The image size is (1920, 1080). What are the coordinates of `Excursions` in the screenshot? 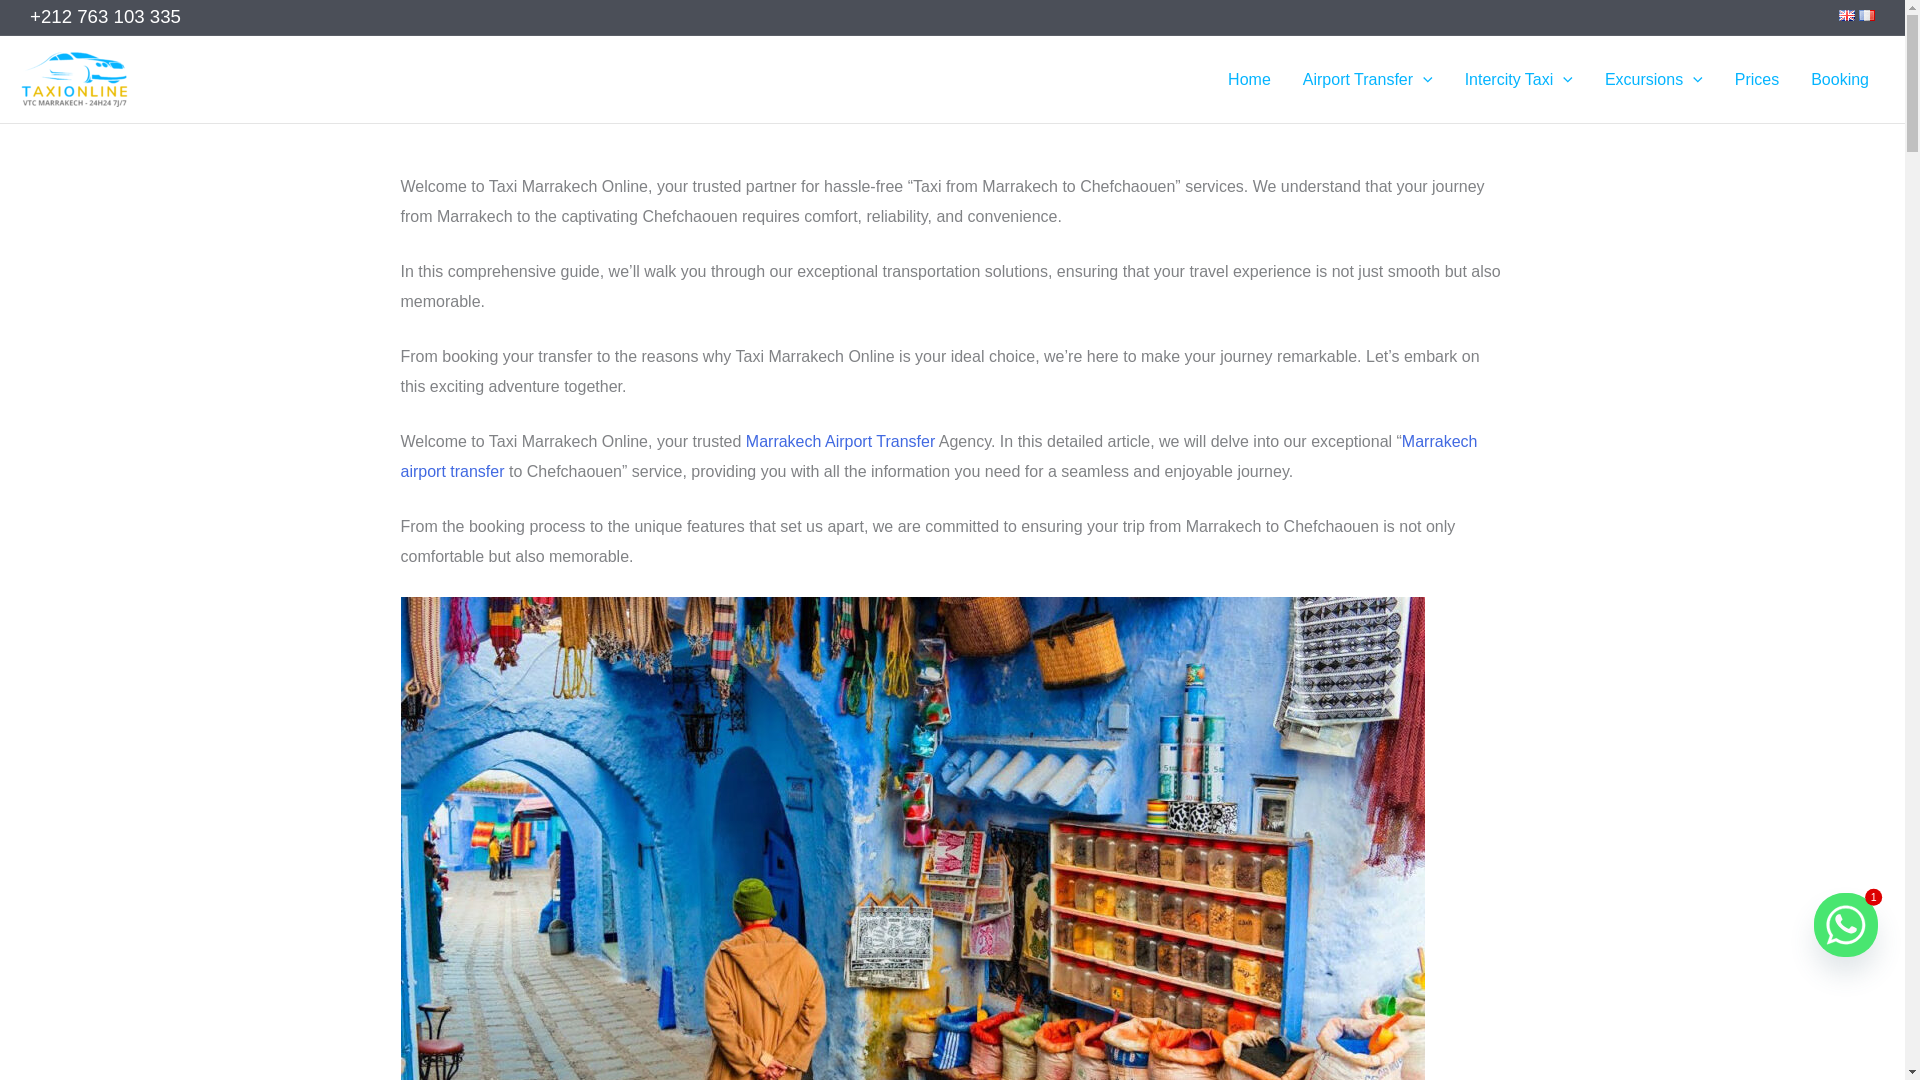 It's located at (1654, 79).